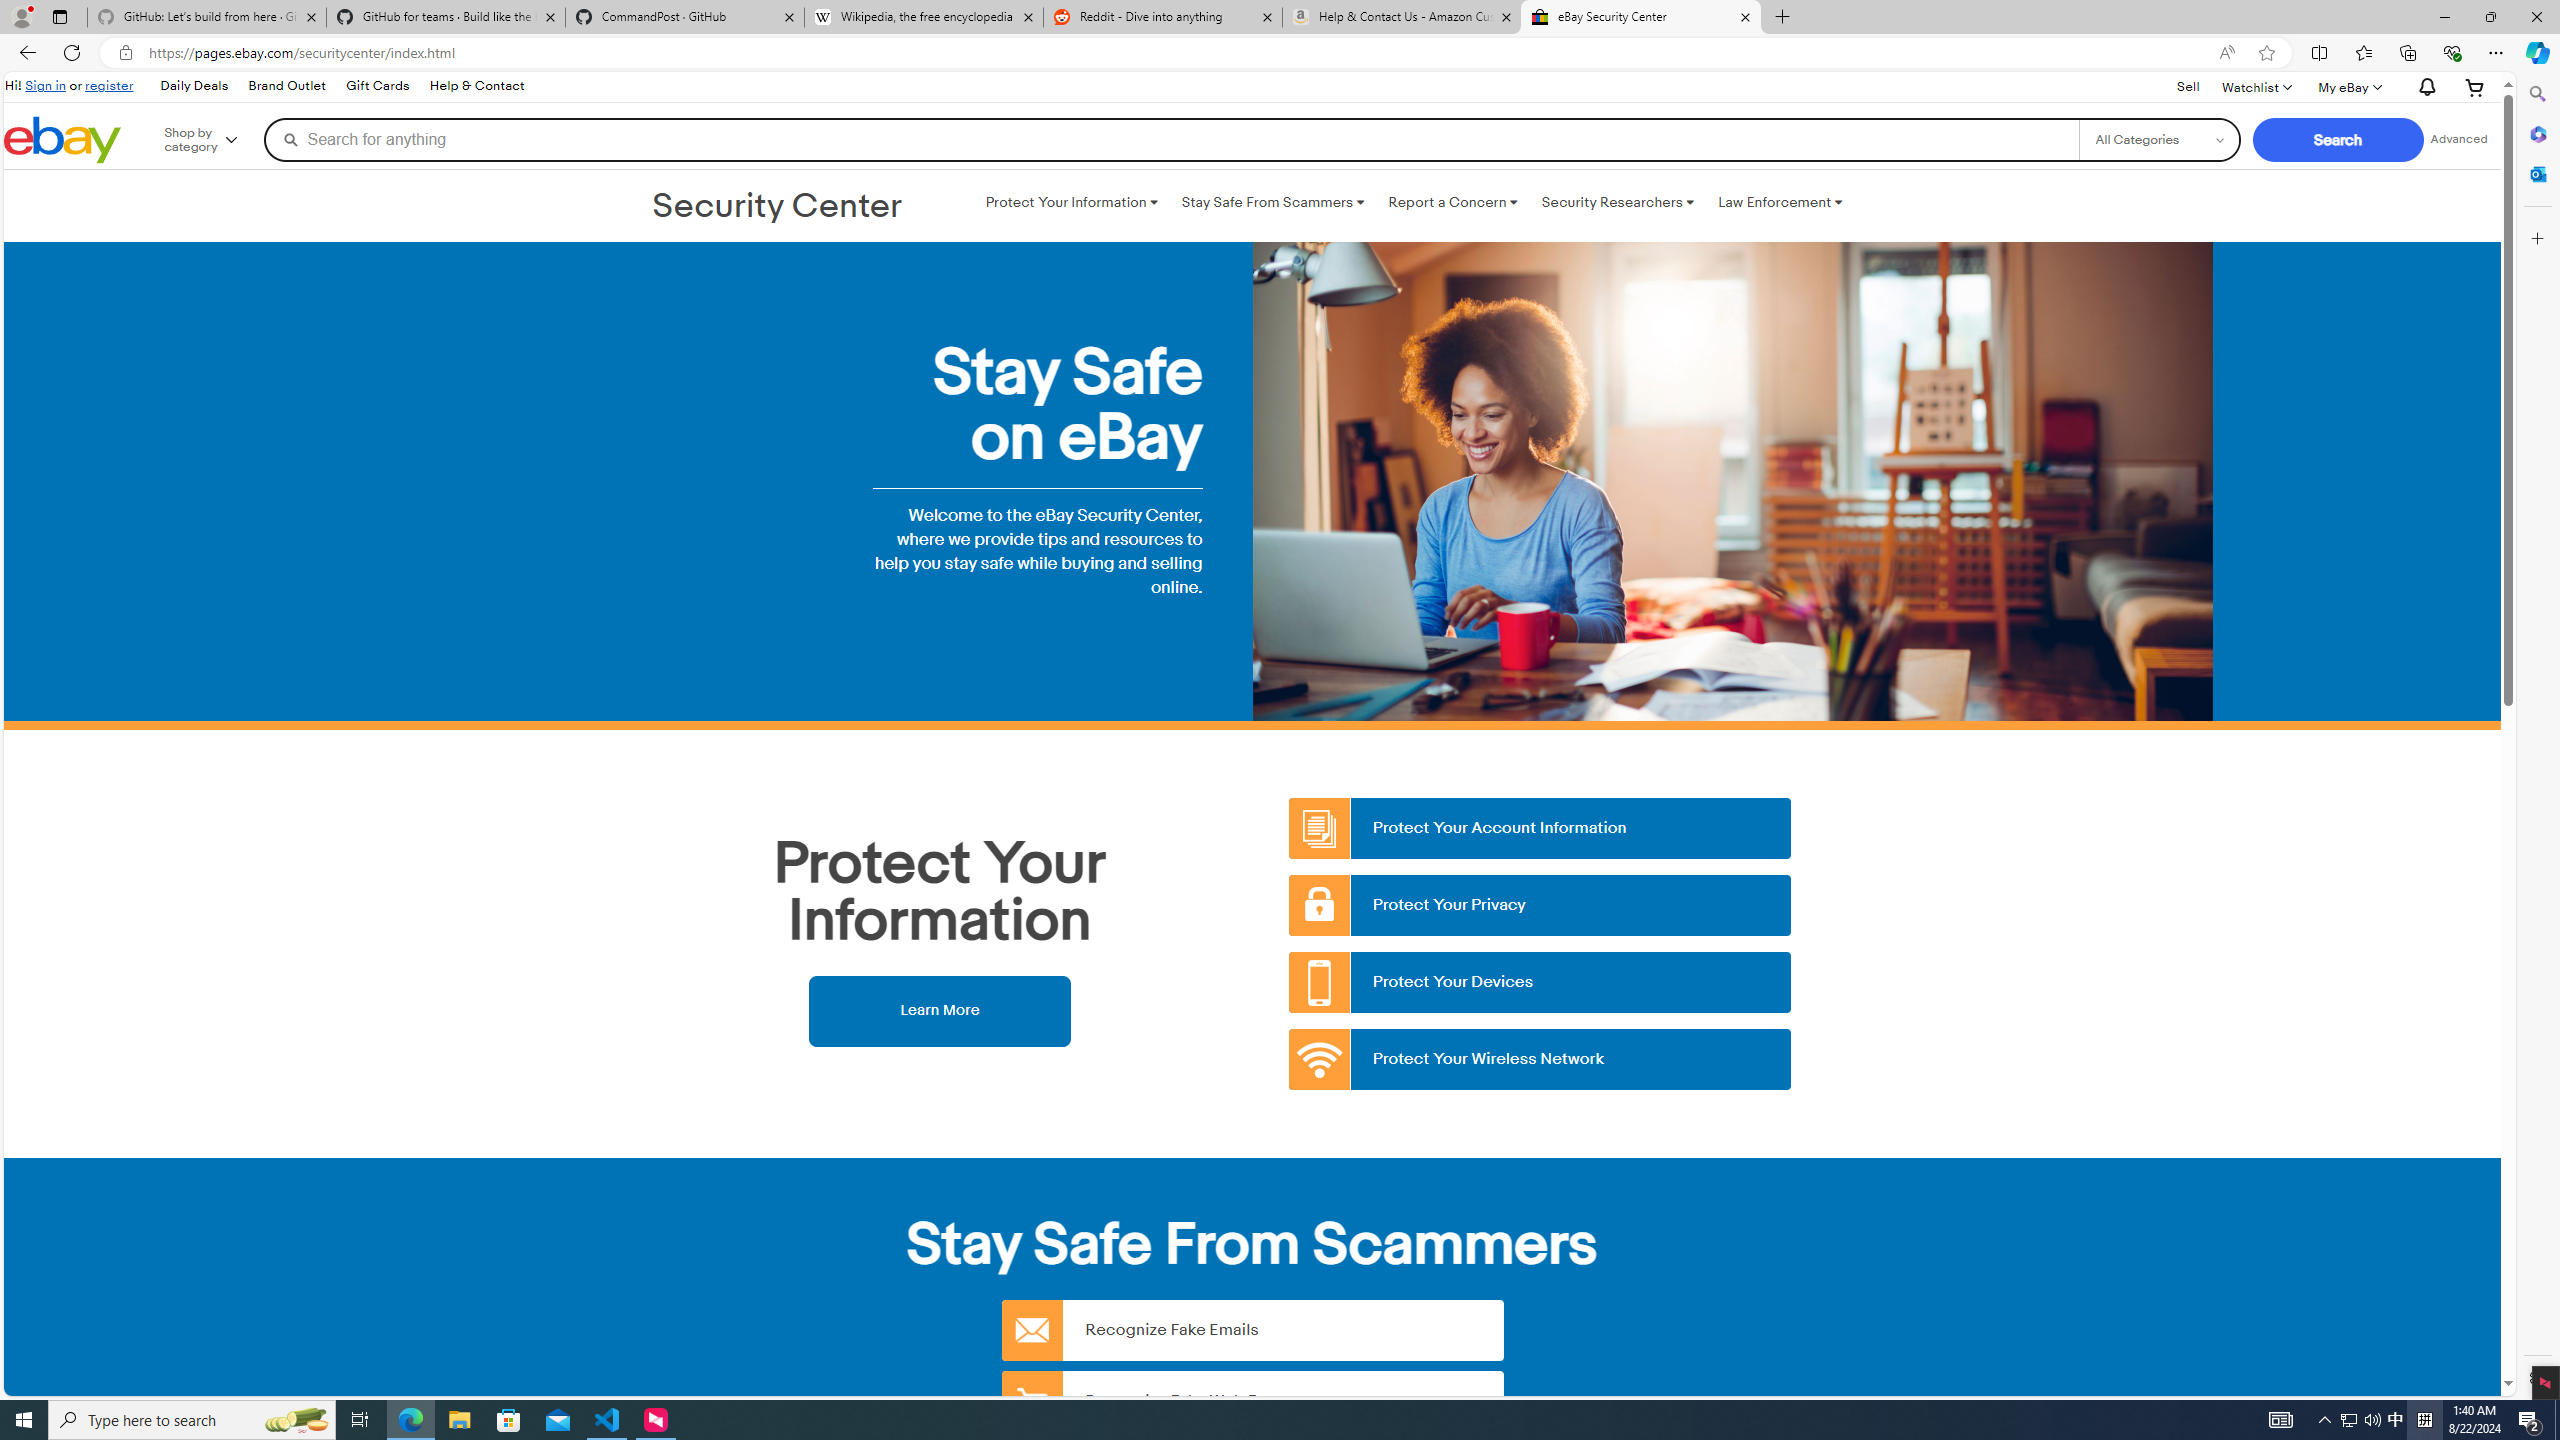 Image resolution: width=2560 pixels, height=1440 pixels. I want to click on Reddit - Dive into anything, so click(1162, 17).